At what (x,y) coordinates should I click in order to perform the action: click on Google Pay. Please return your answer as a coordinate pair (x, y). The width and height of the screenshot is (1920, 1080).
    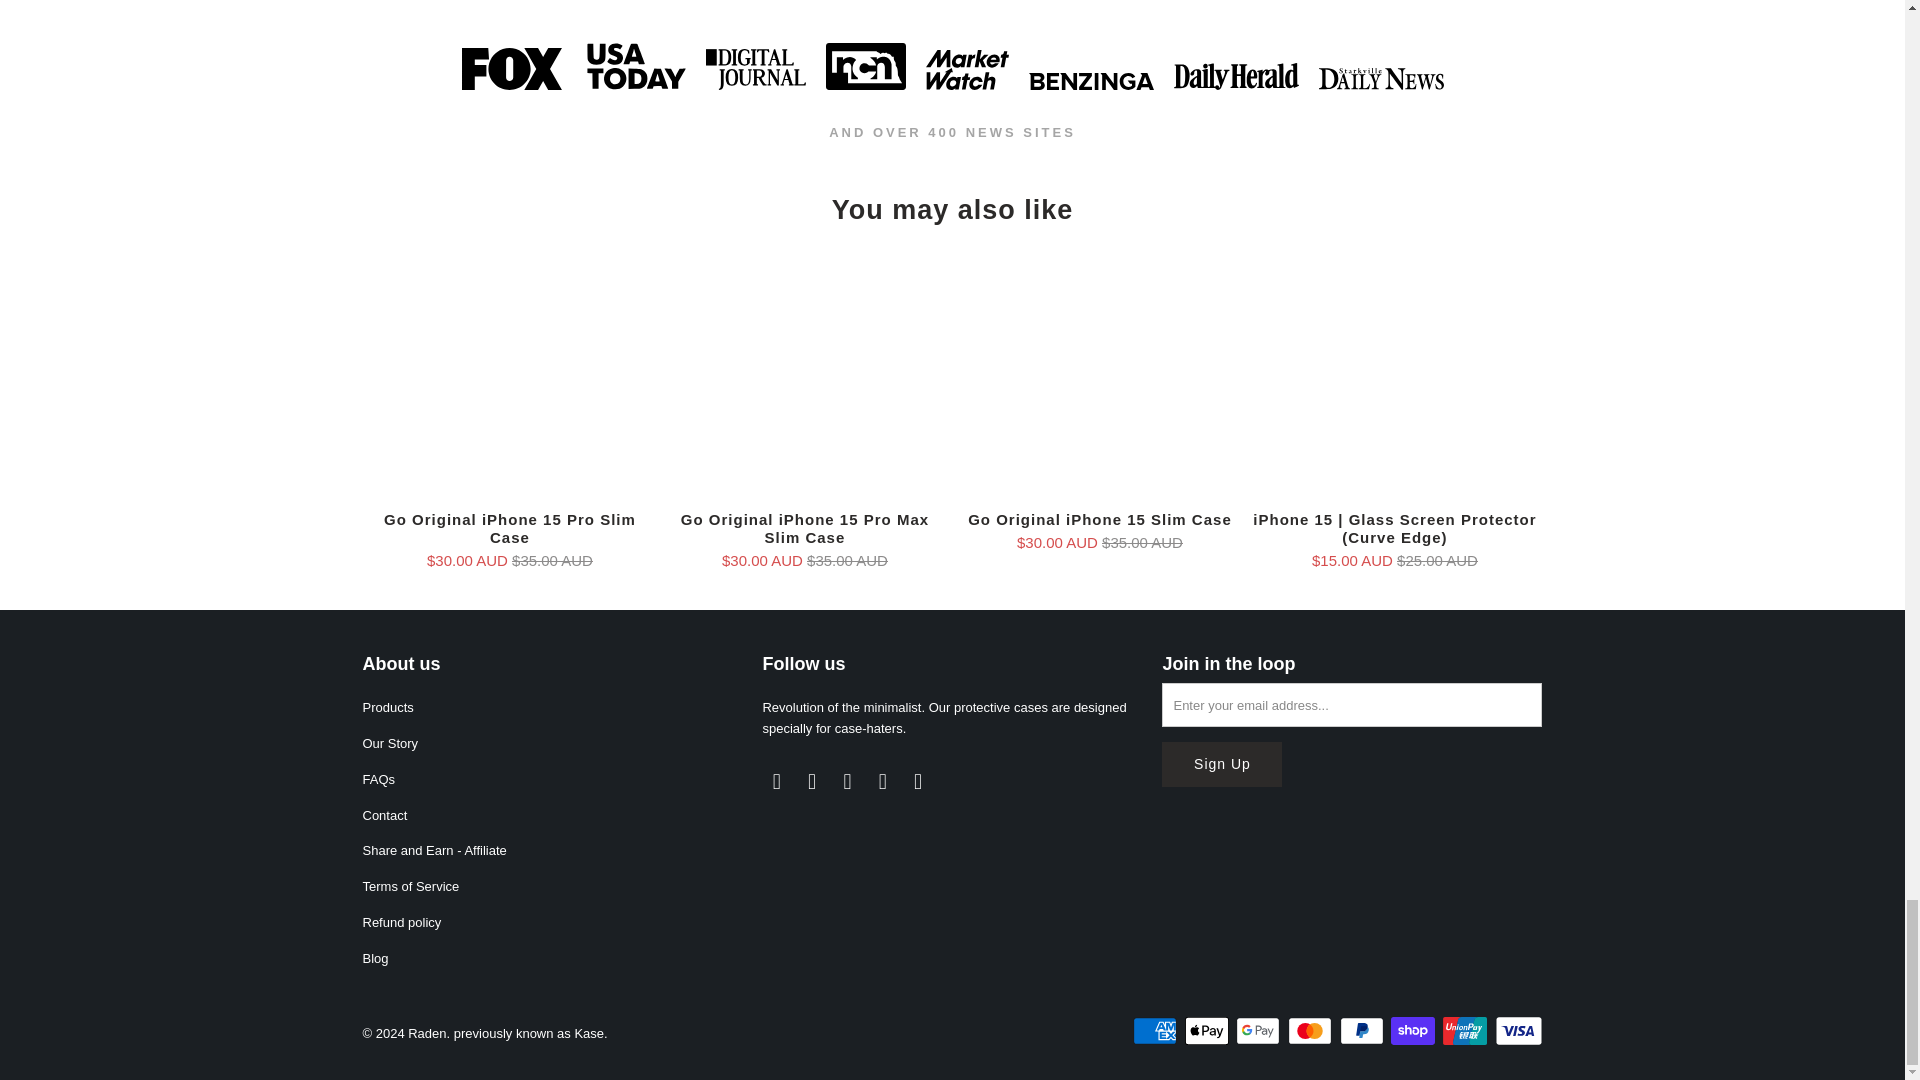
    Looking at the image, I should click on (1260, 1031).